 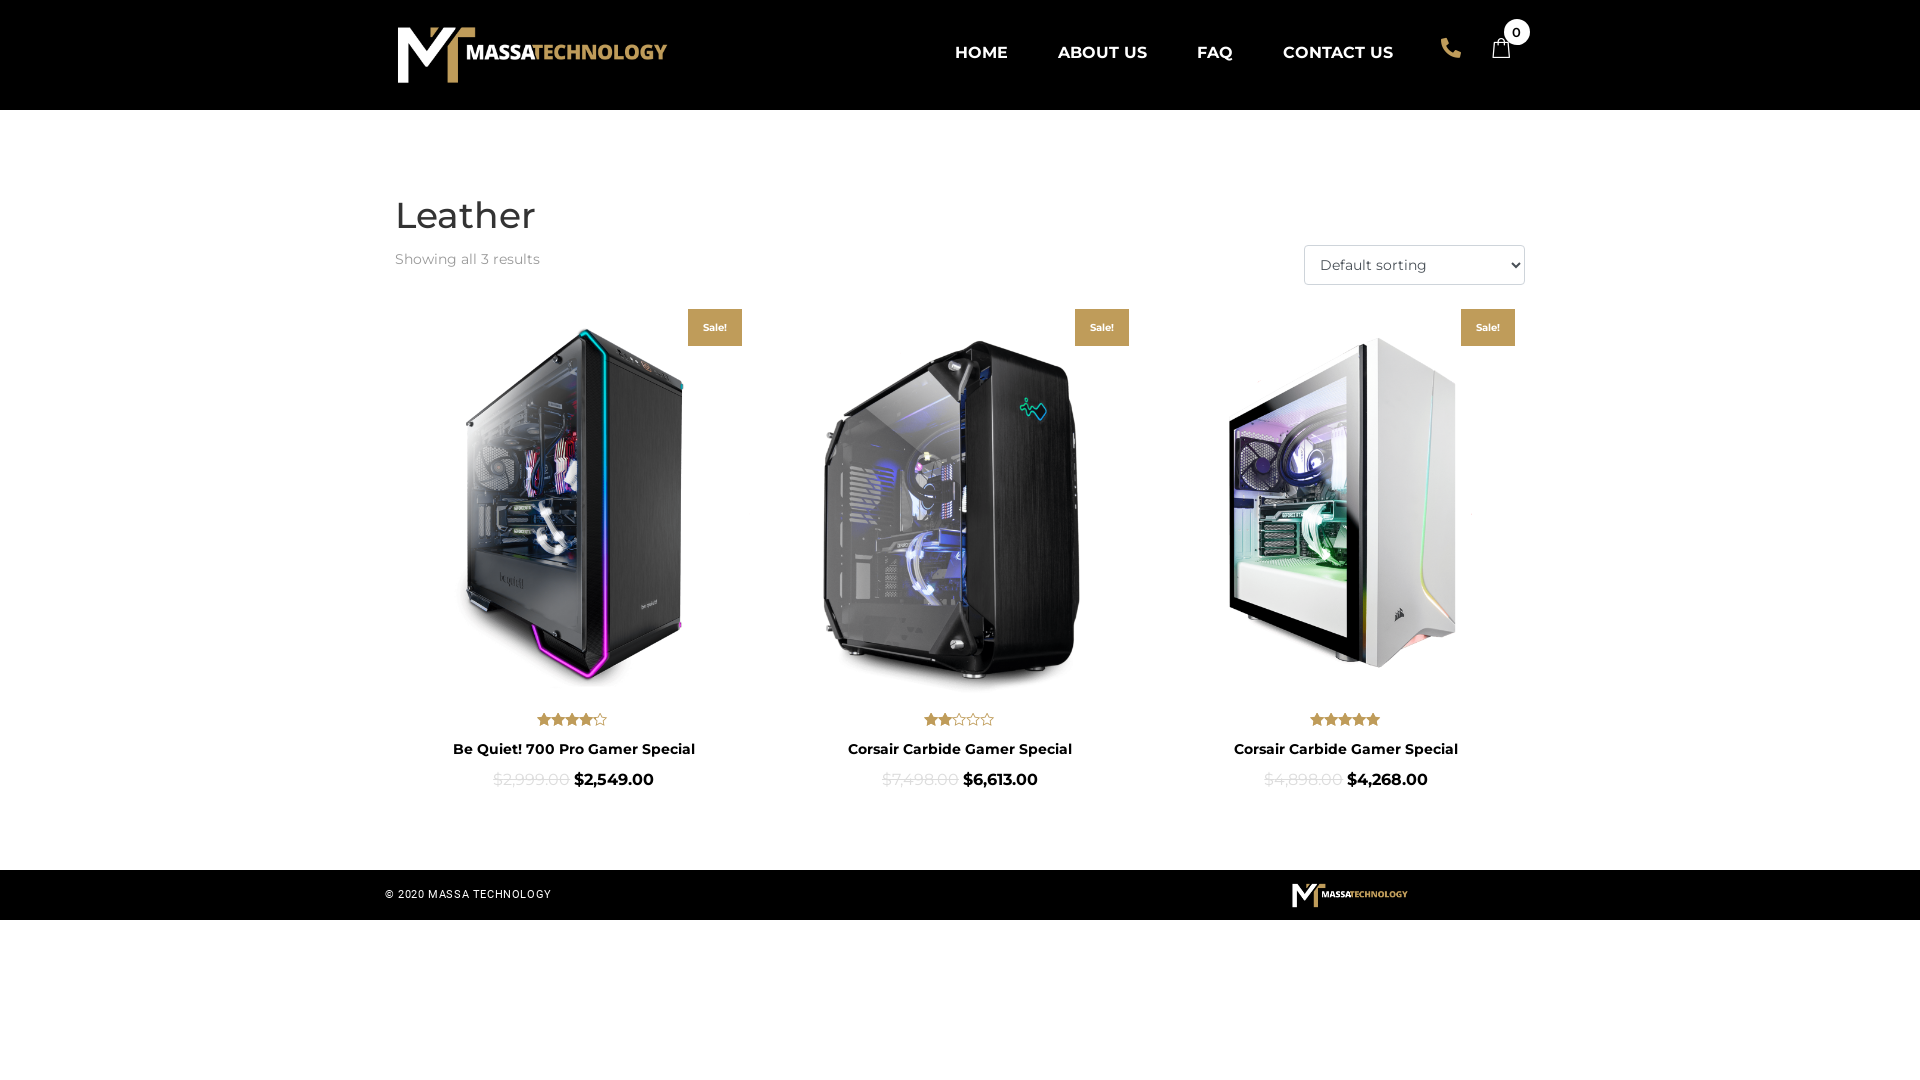 What do you see at coordinates (1102, 52) in the screenshot?
I see `ABOUT US` at bounding box center [1102, 52].